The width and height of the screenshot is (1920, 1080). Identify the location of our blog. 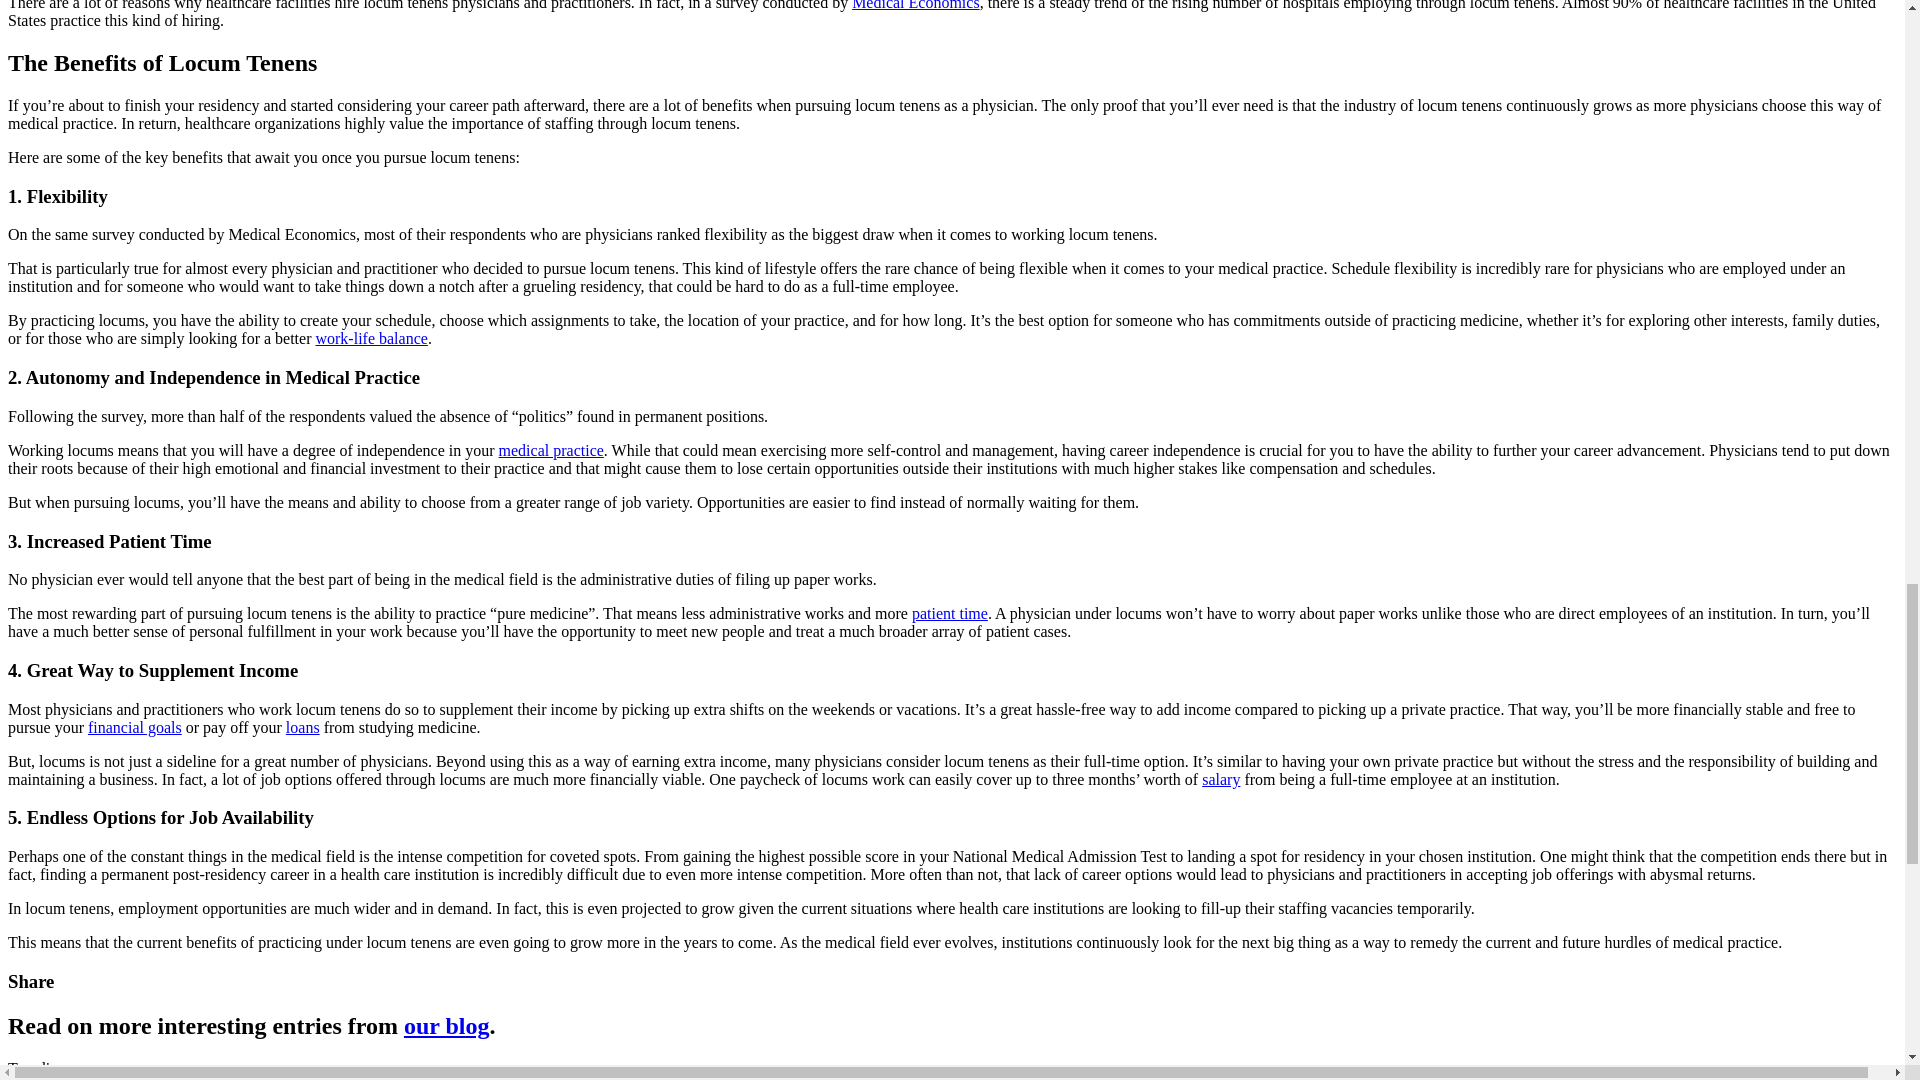
(446, 1026).